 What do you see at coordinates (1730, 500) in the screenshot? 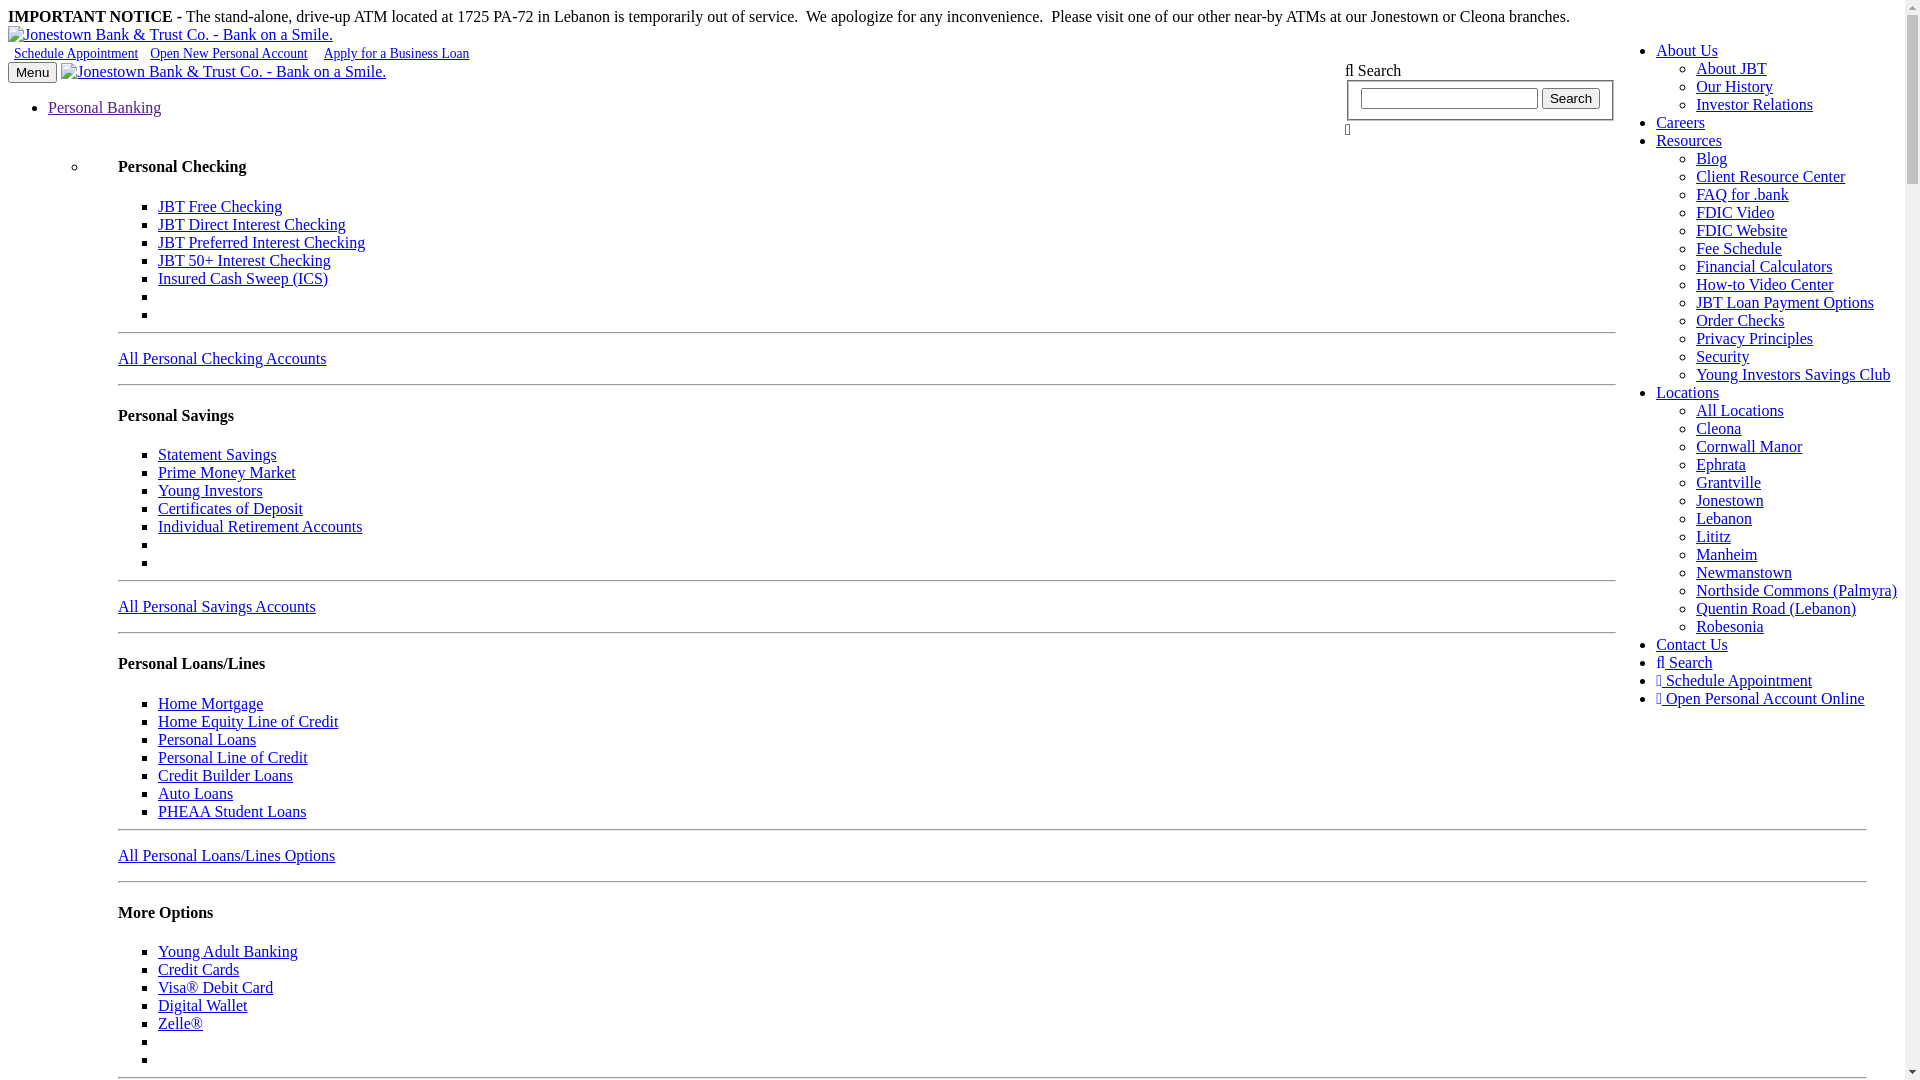
I see `Jonestown` at bounding box center [1730, 500].